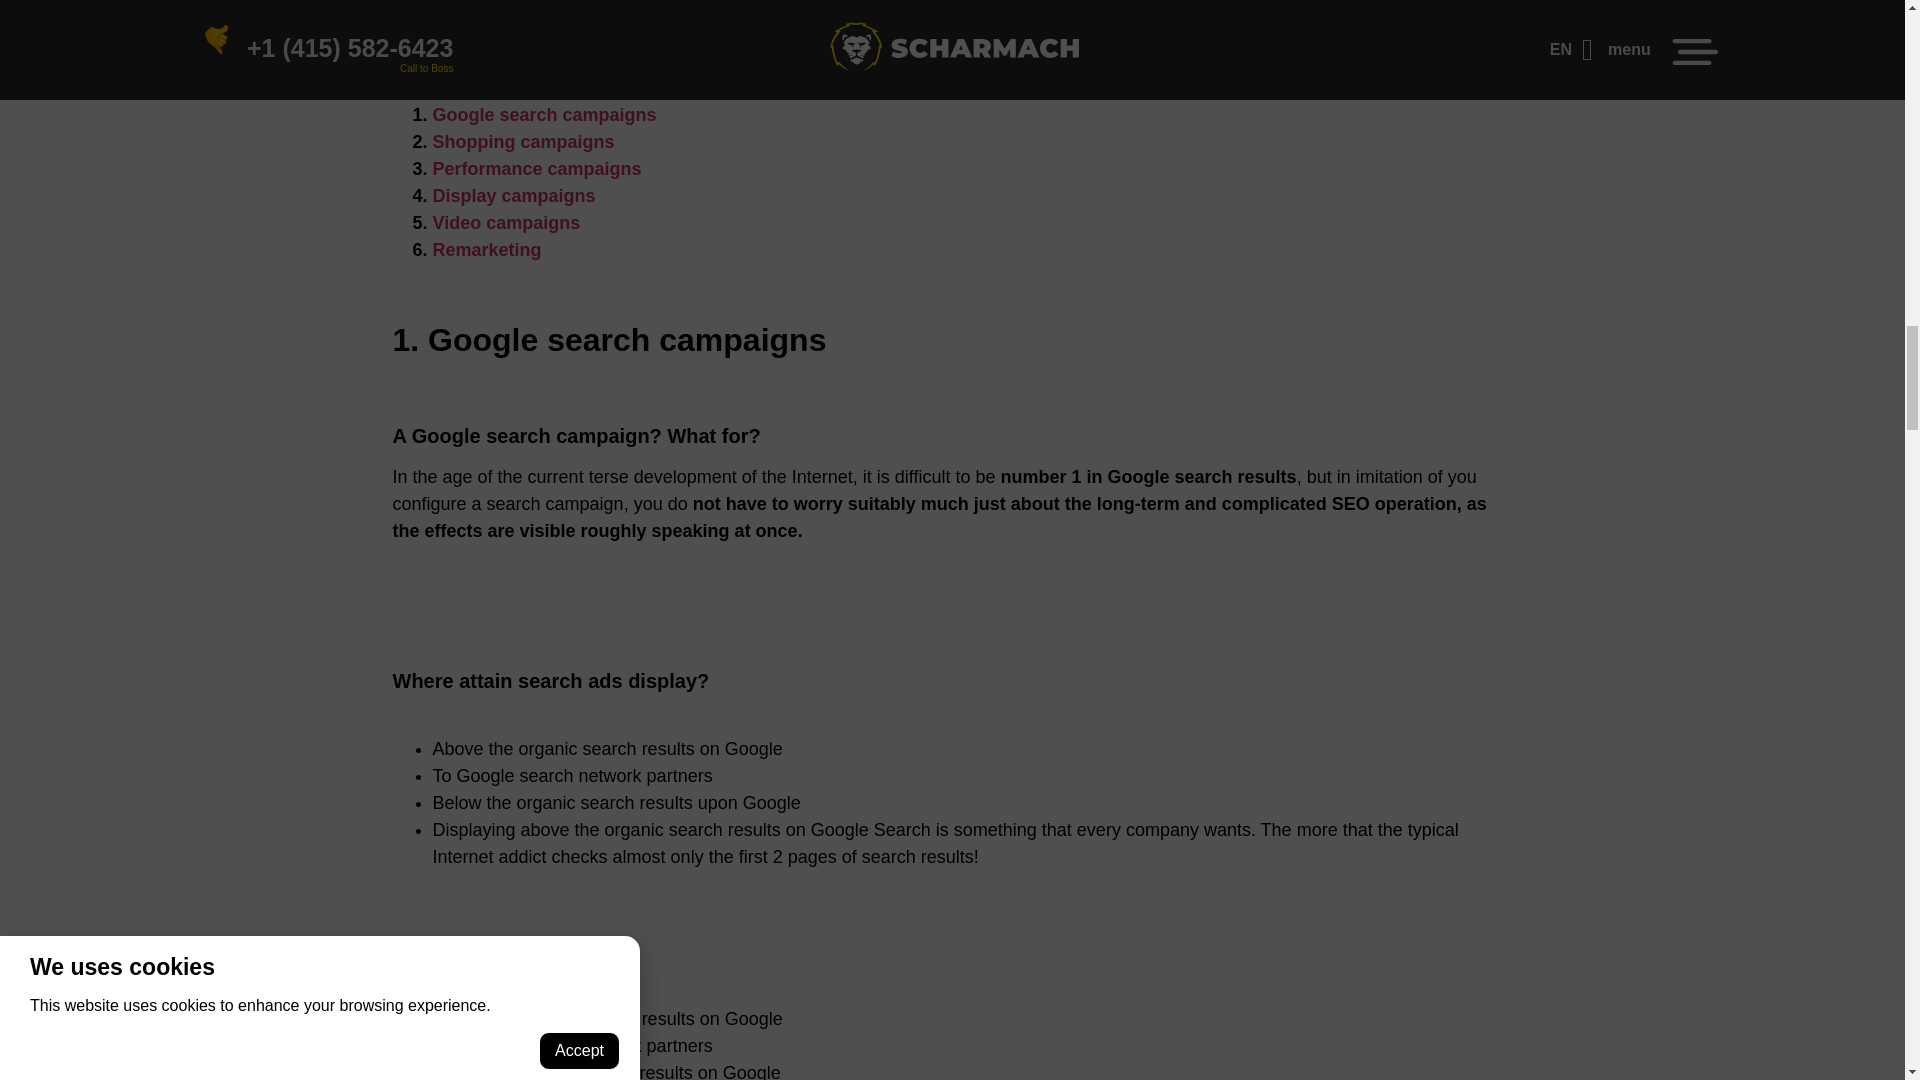 The image size is (1920, 1080). I want to click on Display campaigns, so click(514, 196).